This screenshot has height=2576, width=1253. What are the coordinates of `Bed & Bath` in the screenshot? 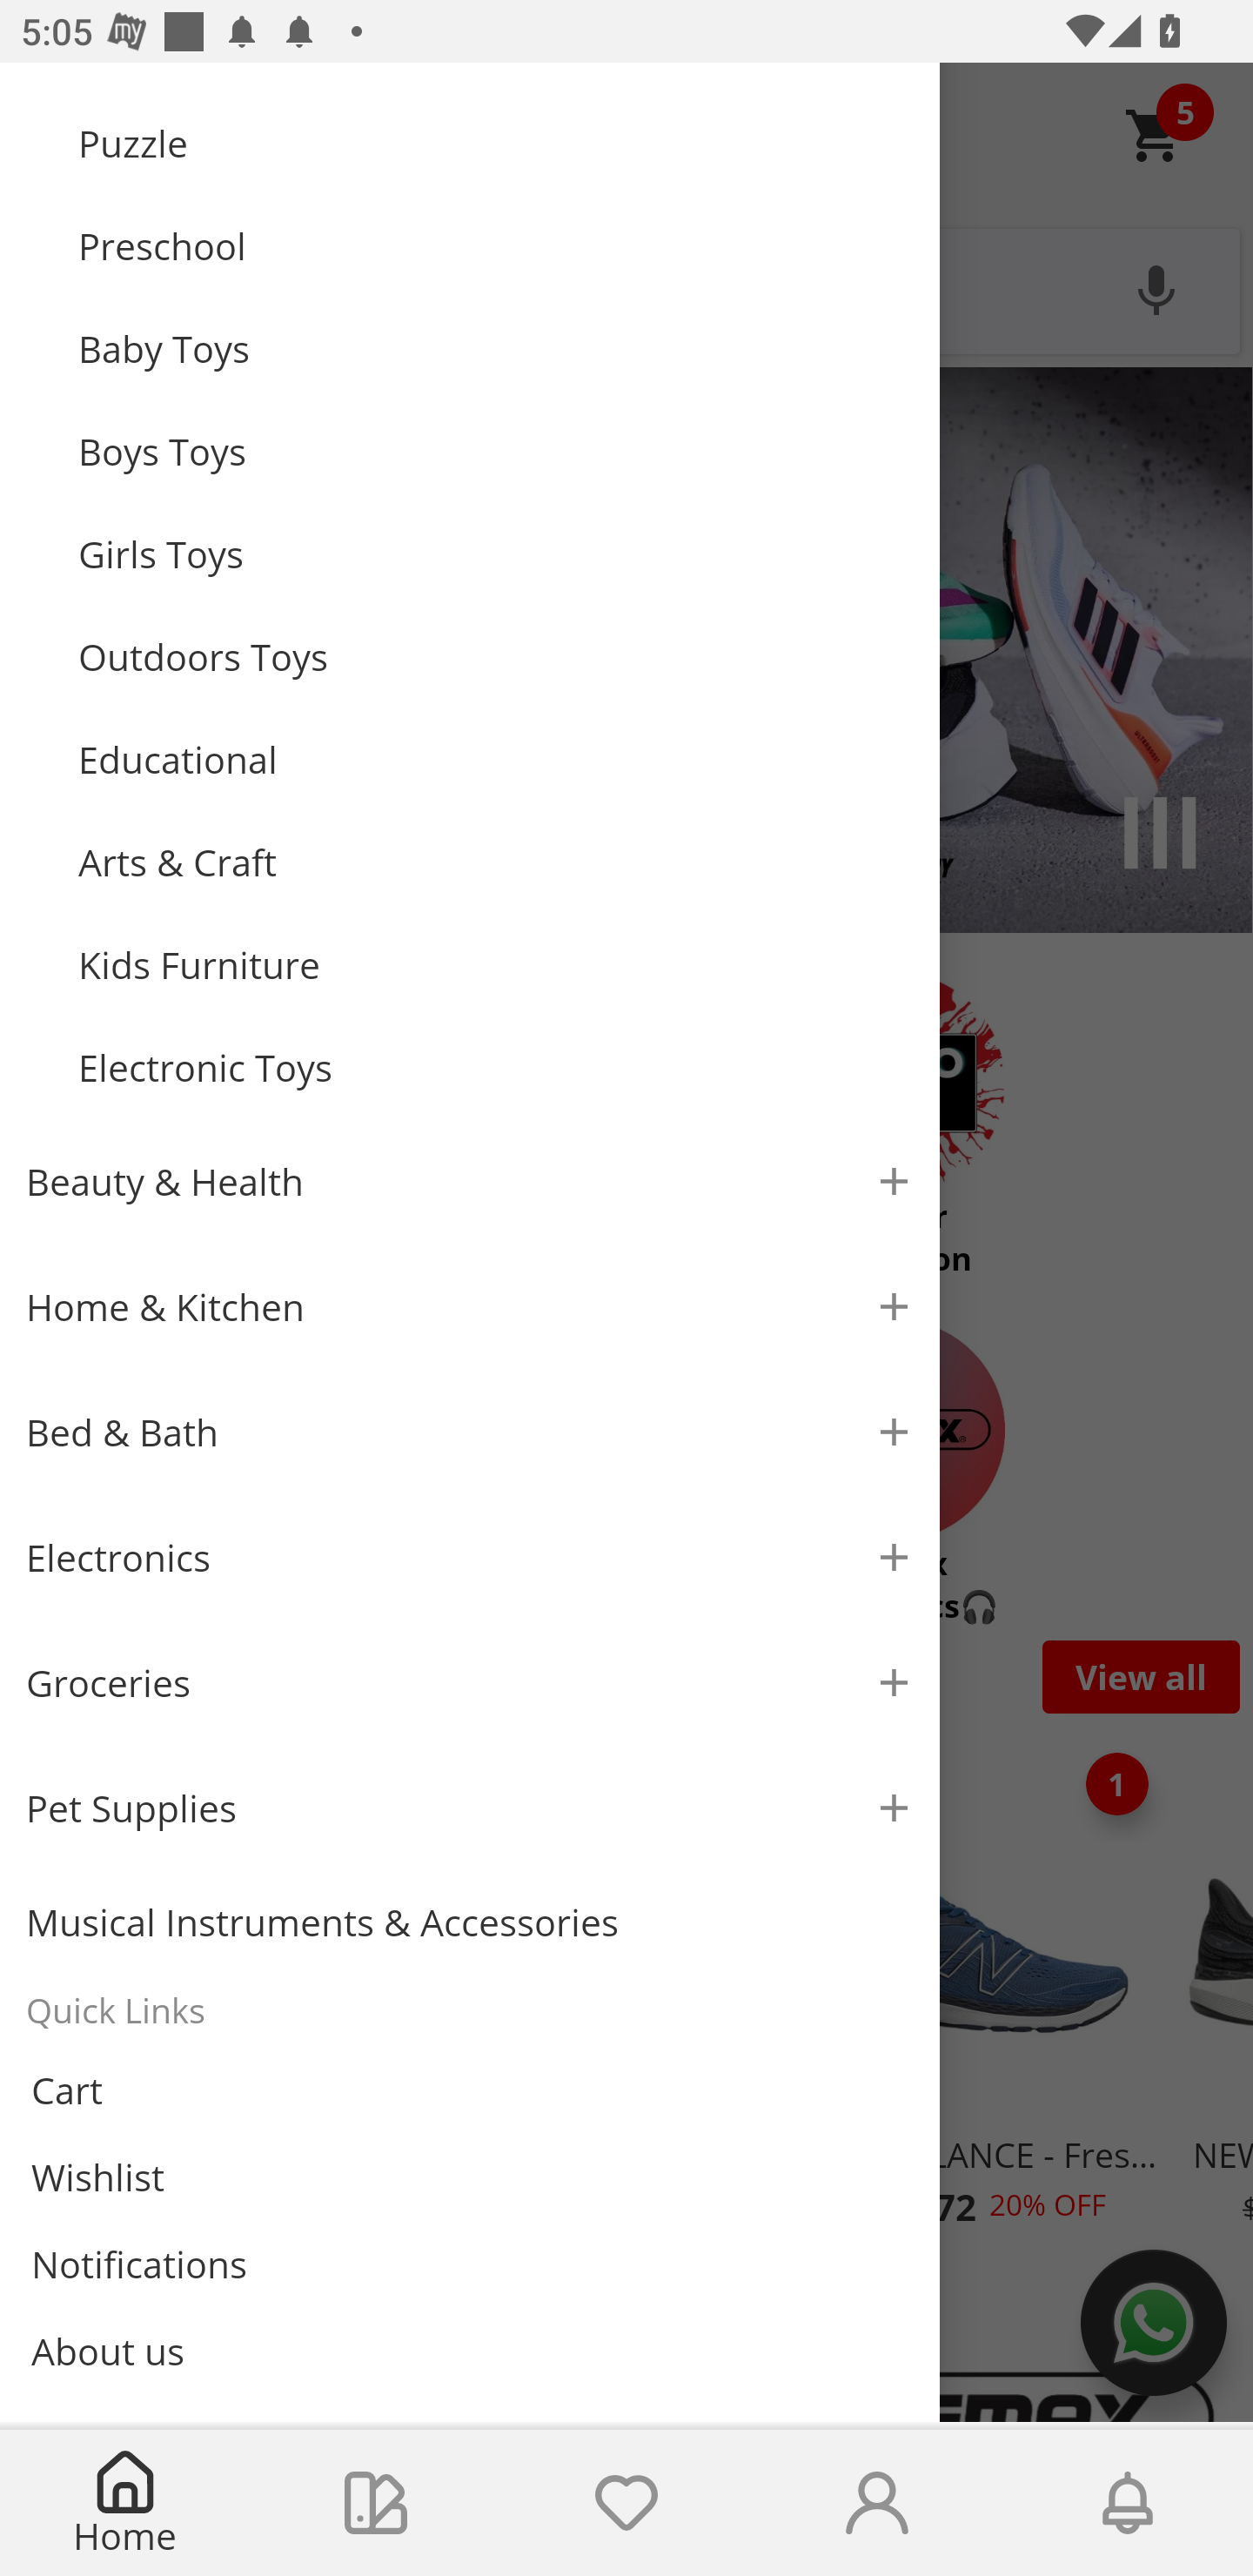 It's located at (470, 1432).